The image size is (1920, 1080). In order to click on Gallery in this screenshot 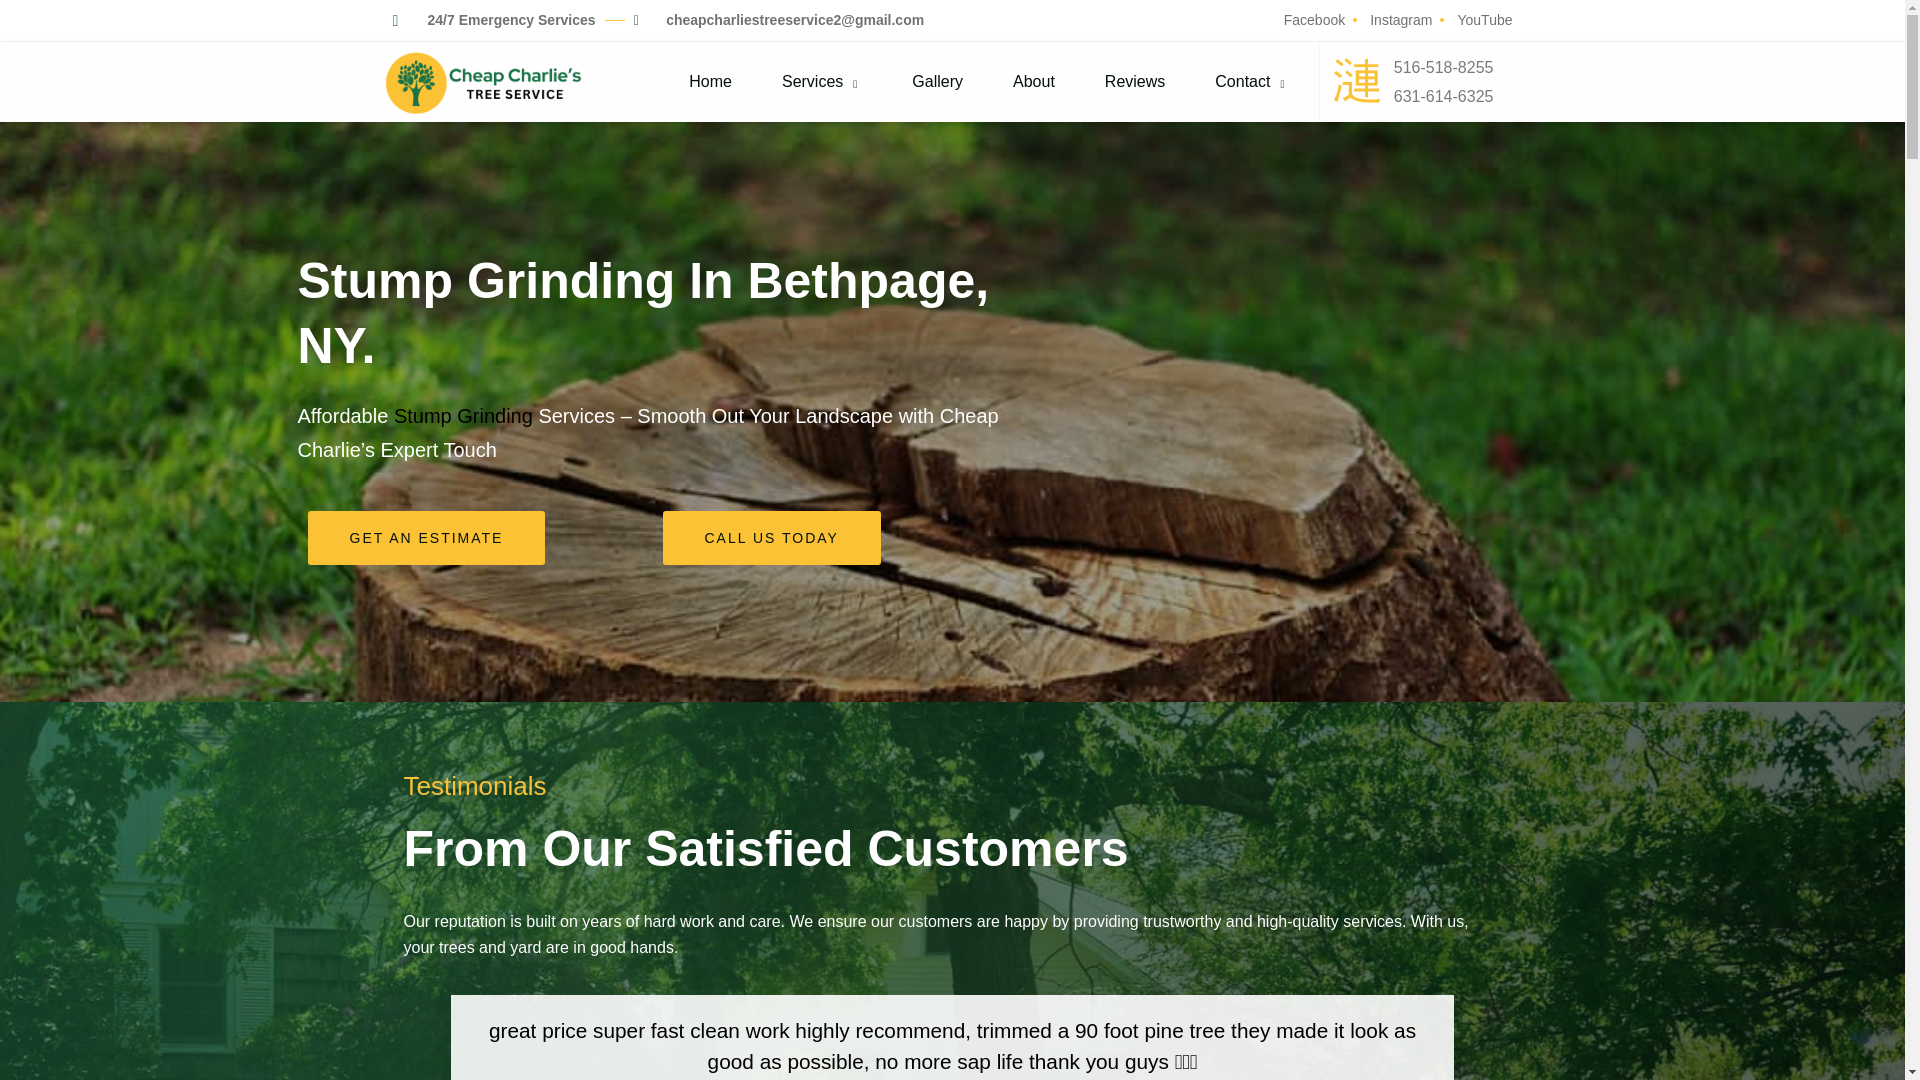, I will do `click(942, 82)`.